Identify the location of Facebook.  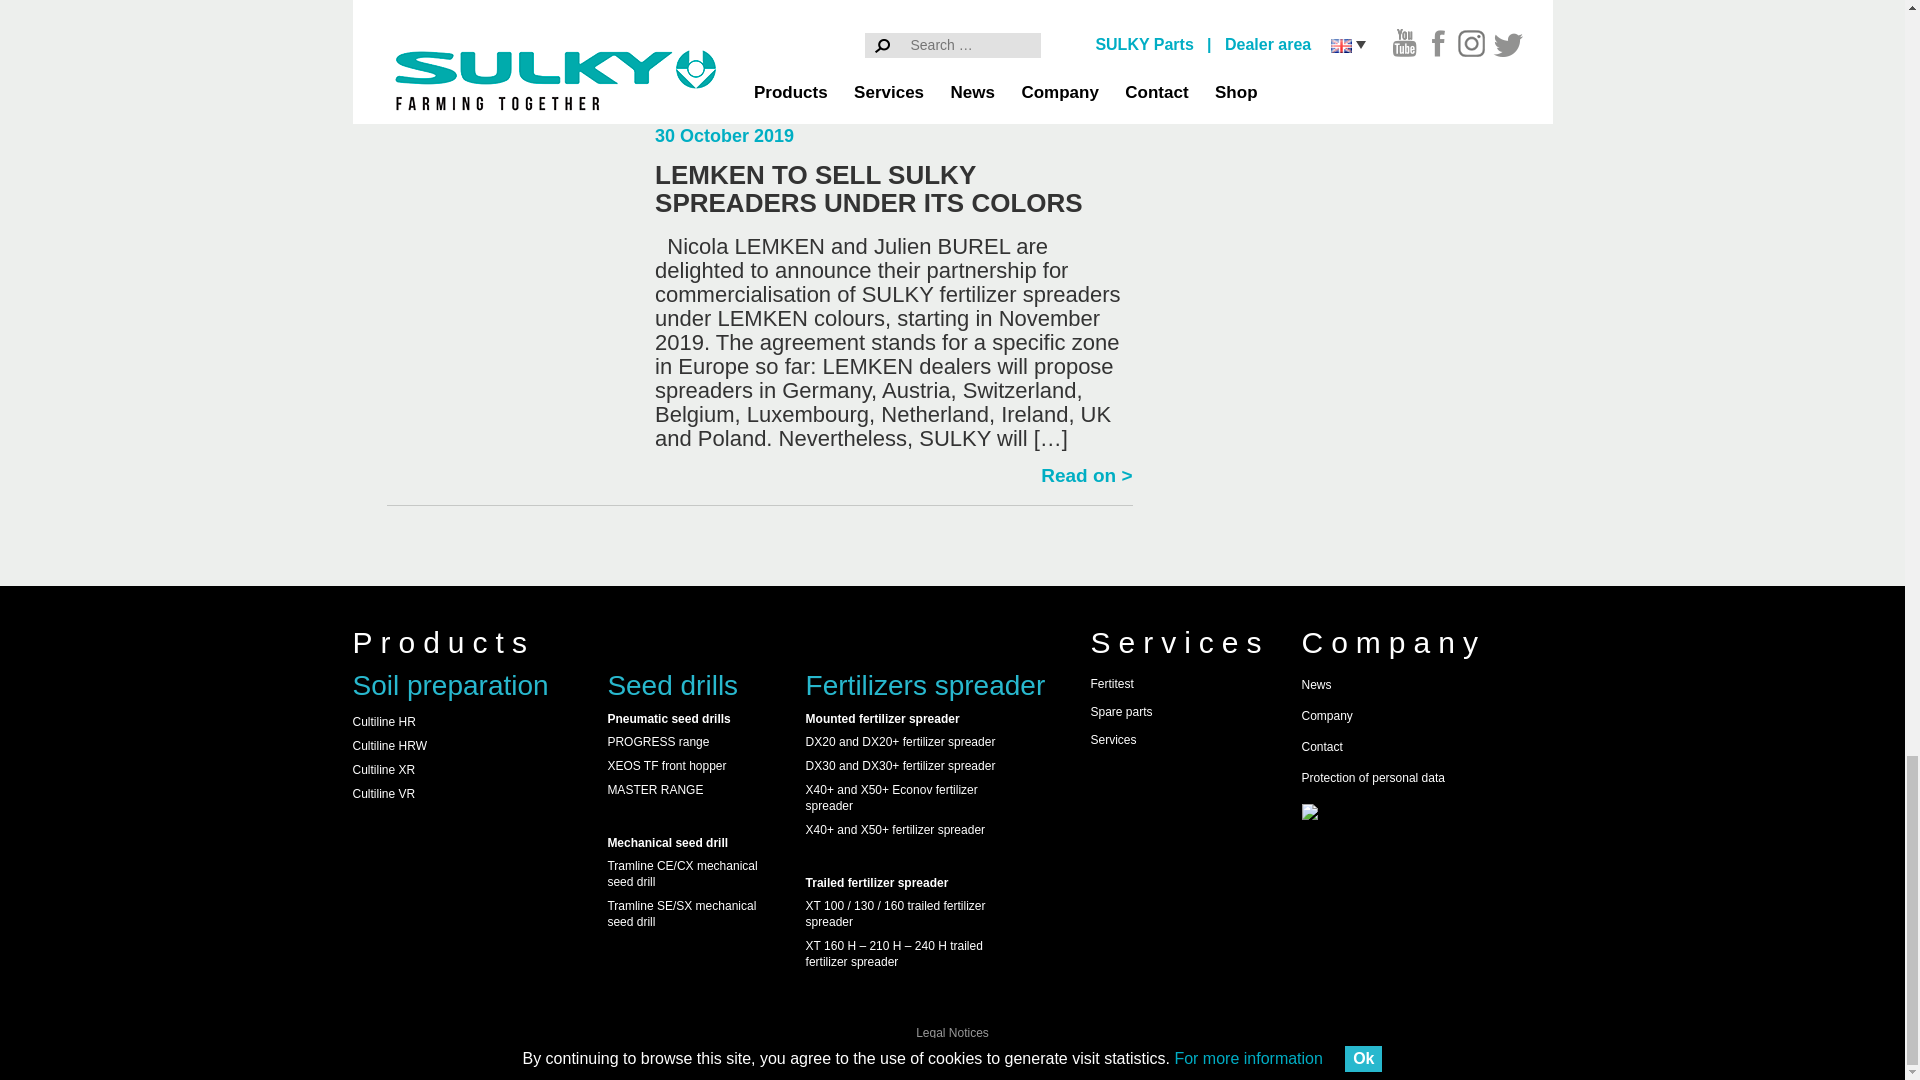
(1138, 803).